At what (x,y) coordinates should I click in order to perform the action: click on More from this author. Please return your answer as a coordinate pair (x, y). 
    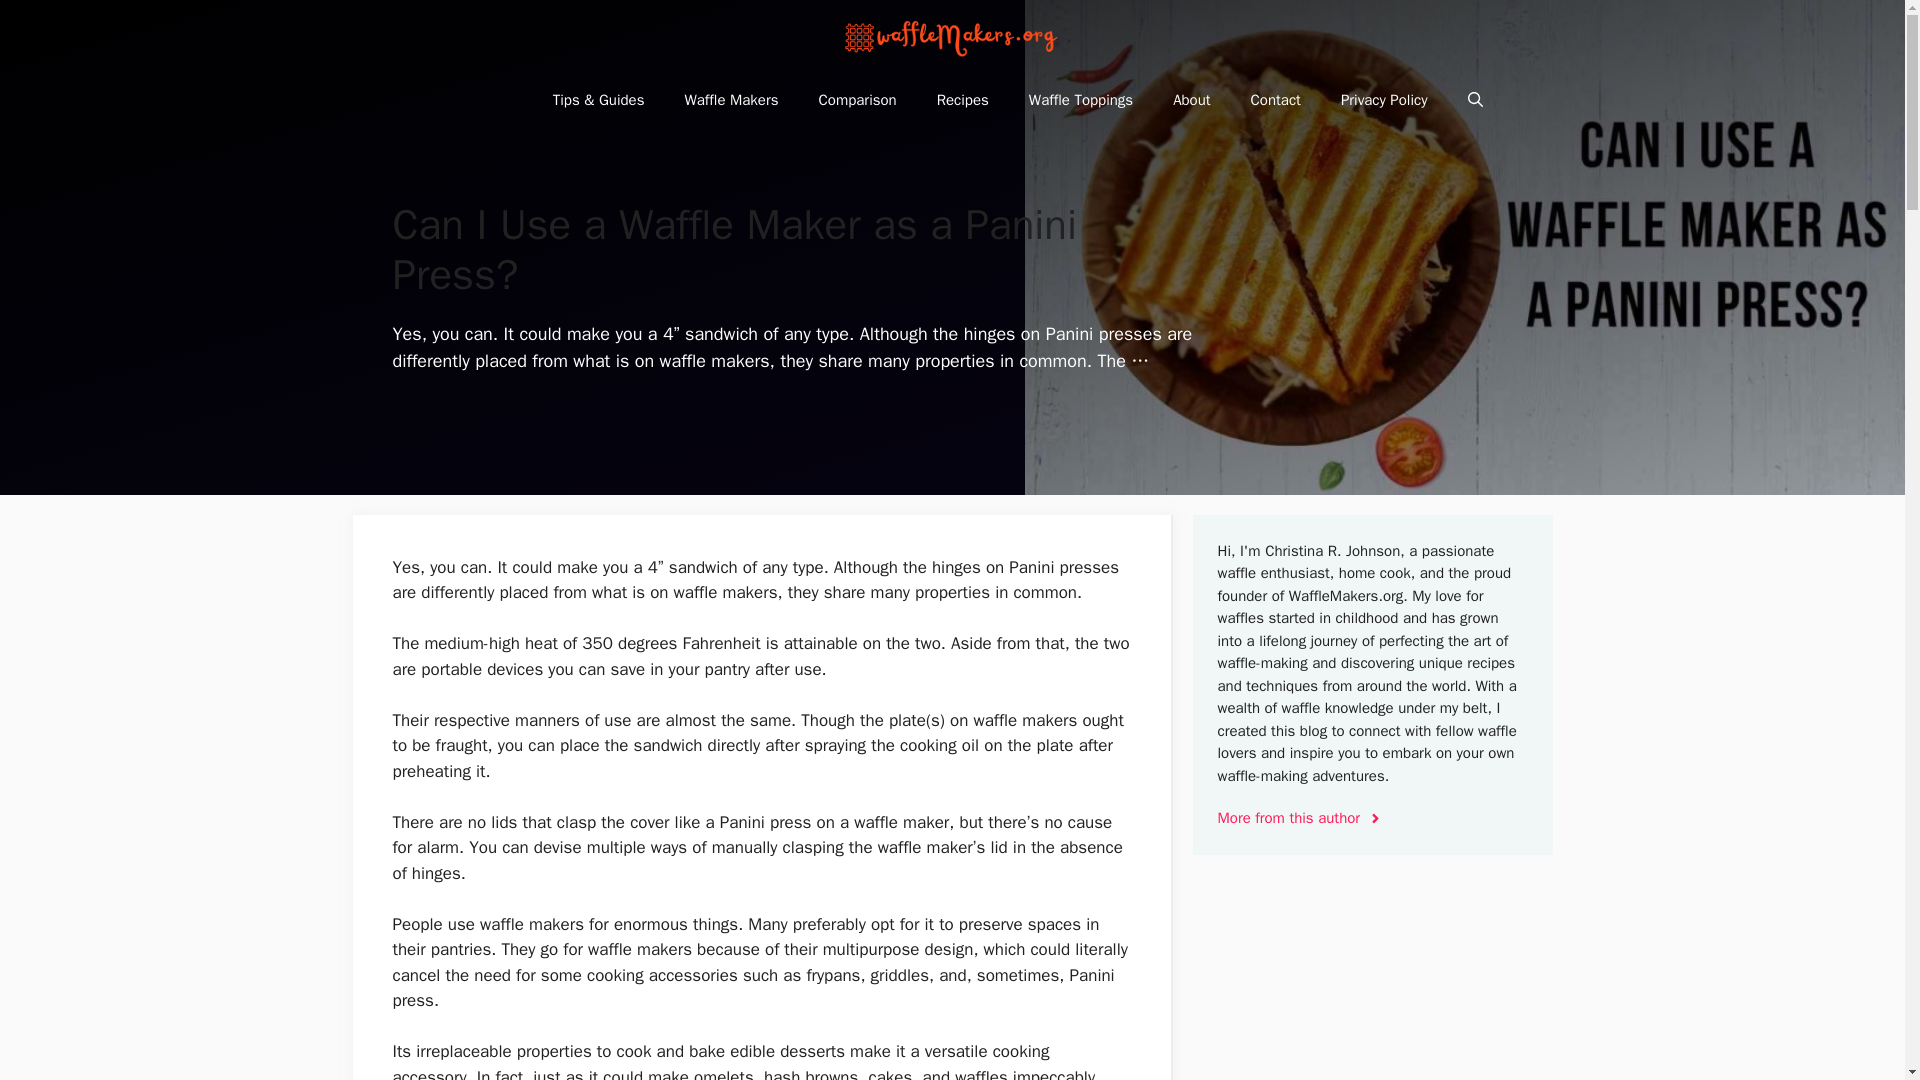
    Looking at the image, I should click on (1300, 818).